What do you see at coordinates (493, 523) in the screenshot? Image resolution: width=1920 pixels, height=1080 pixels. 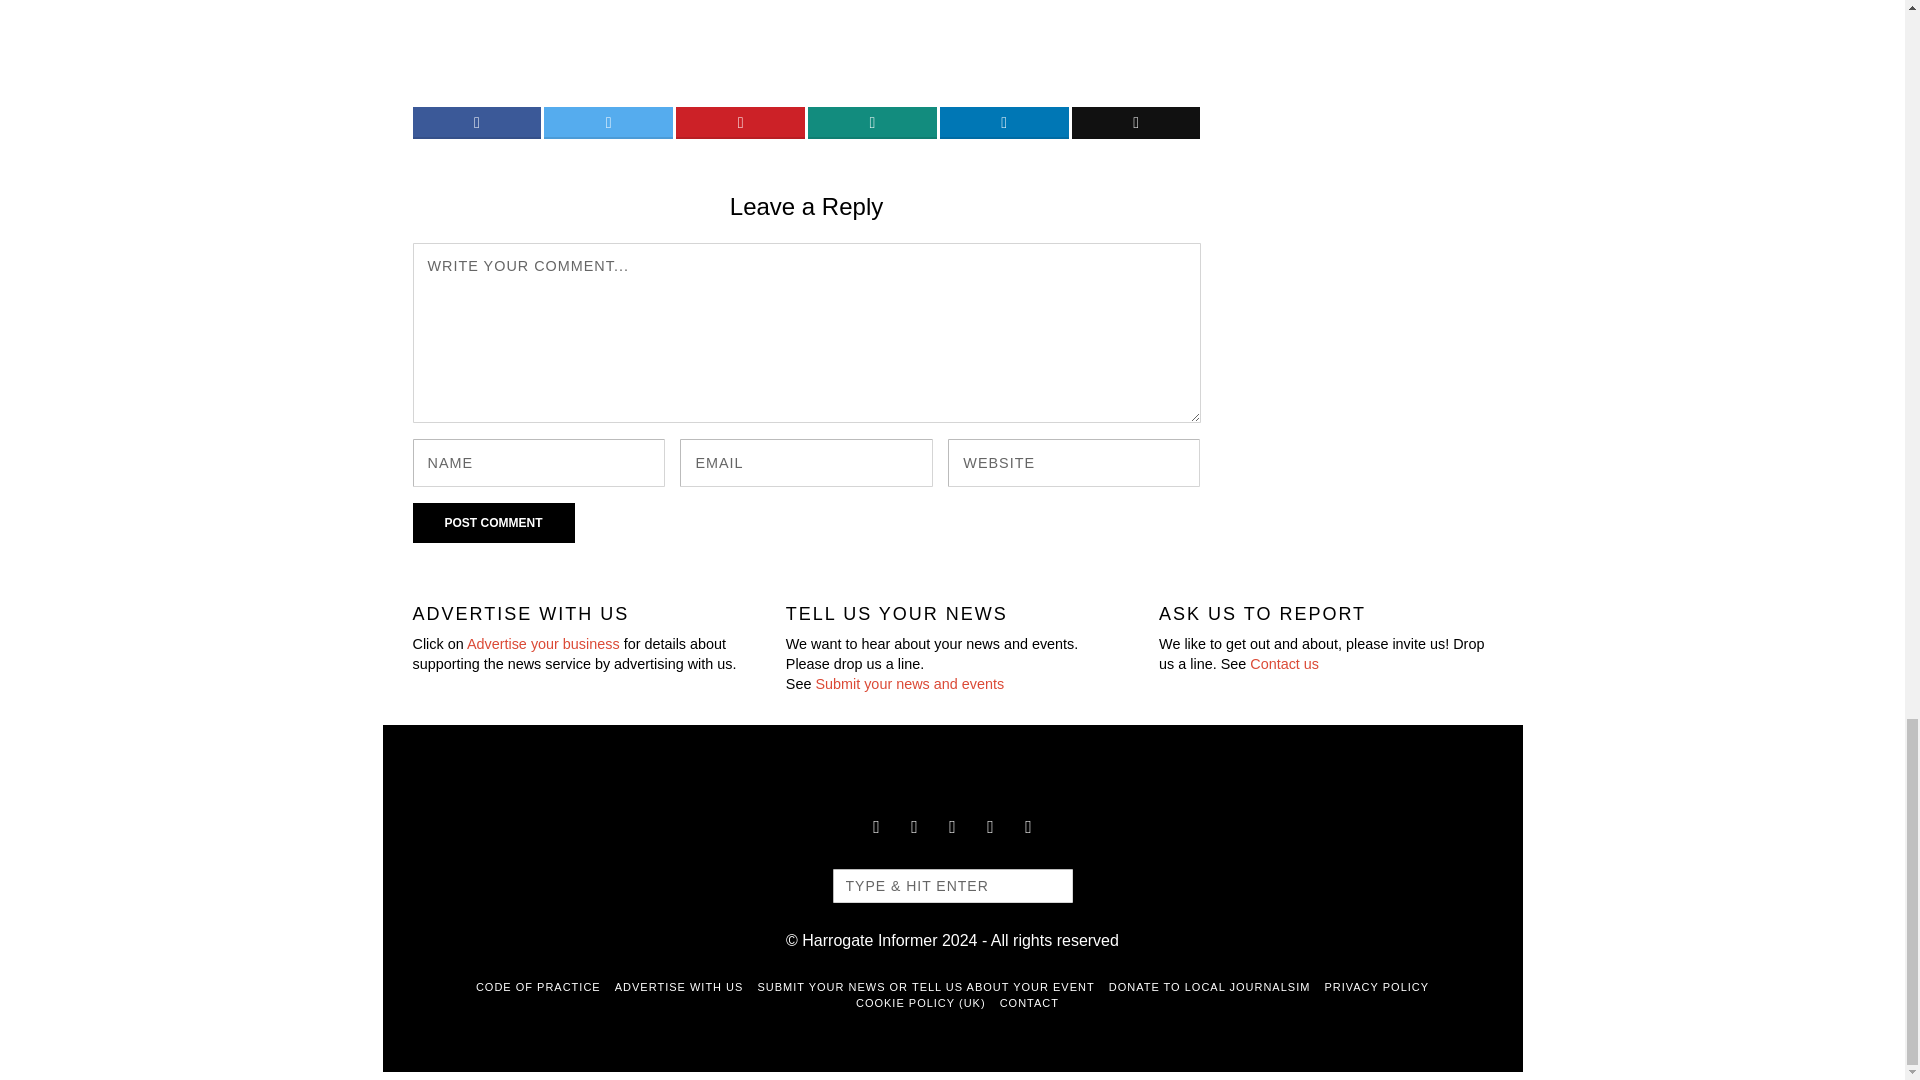 I see `Post Comment` at bounding box center [493, 523].